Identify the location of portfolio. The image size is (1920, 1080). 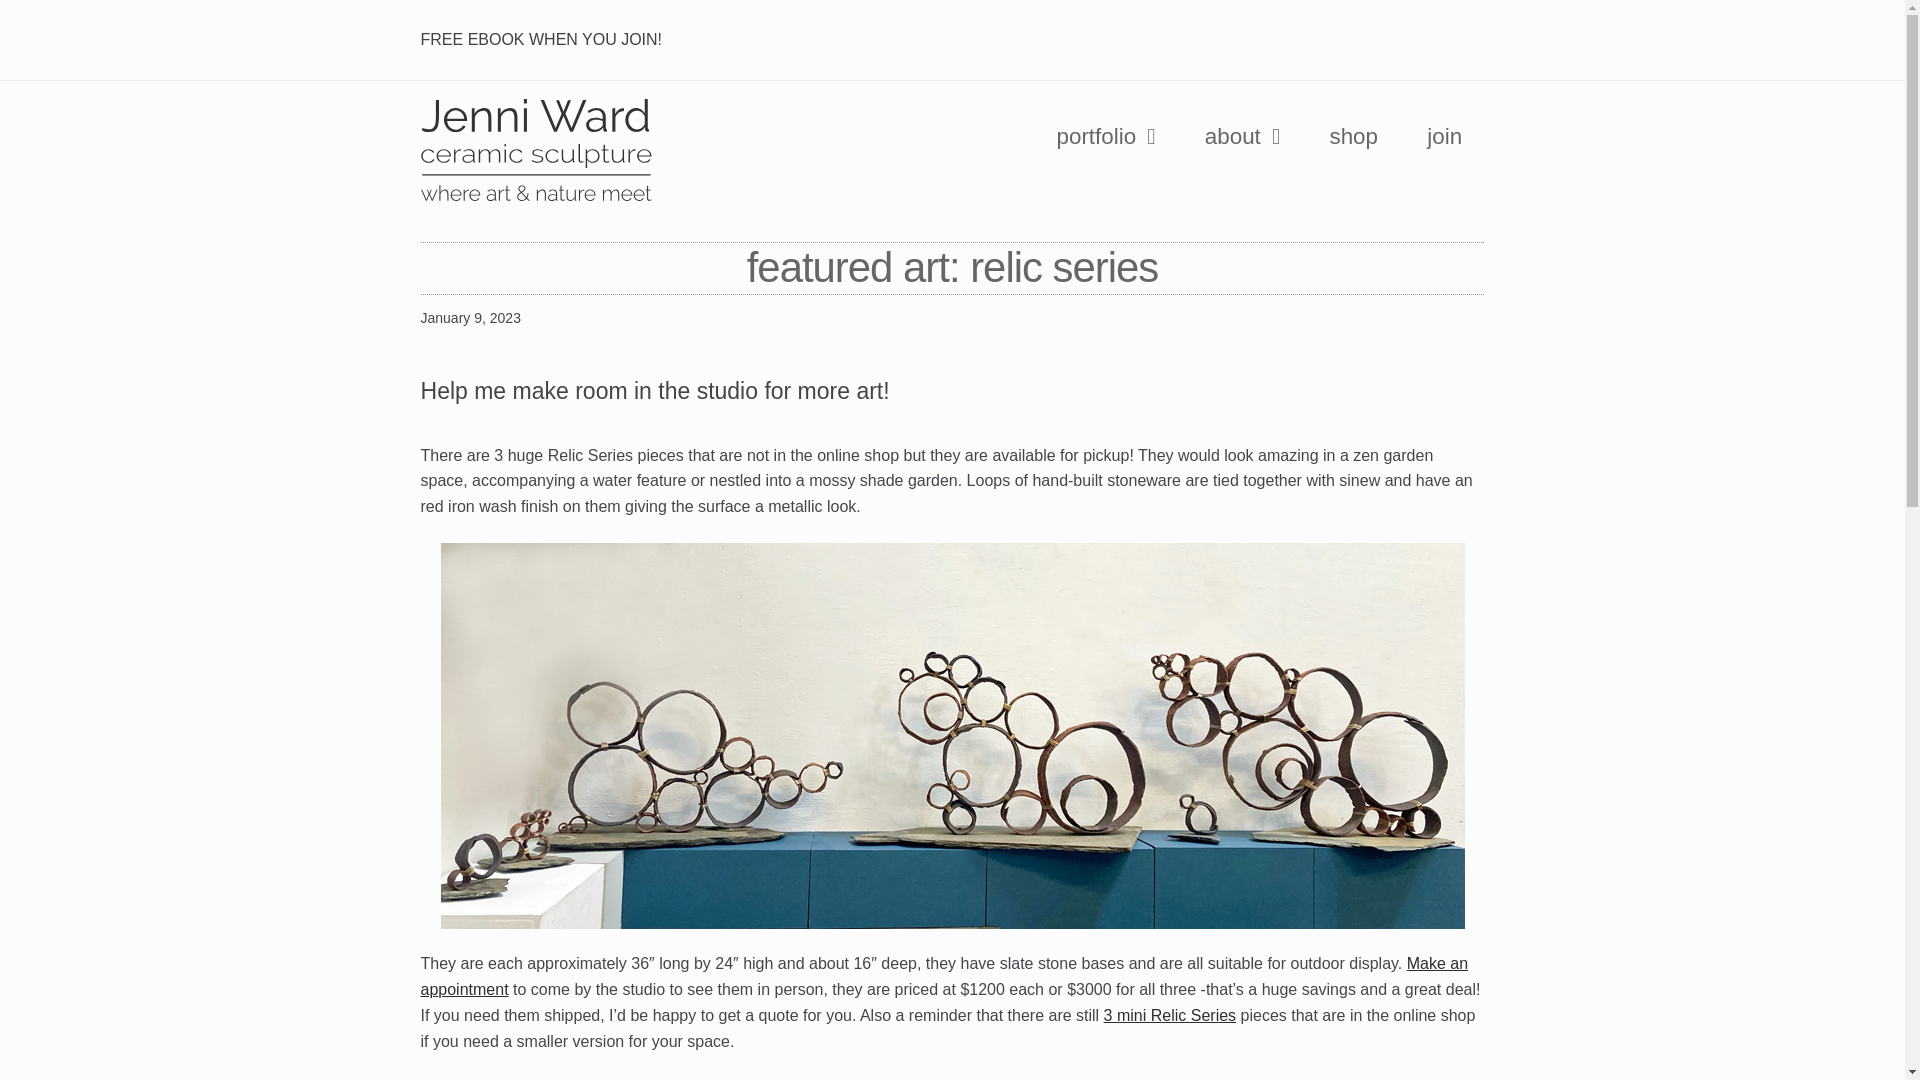
(1106, 136).